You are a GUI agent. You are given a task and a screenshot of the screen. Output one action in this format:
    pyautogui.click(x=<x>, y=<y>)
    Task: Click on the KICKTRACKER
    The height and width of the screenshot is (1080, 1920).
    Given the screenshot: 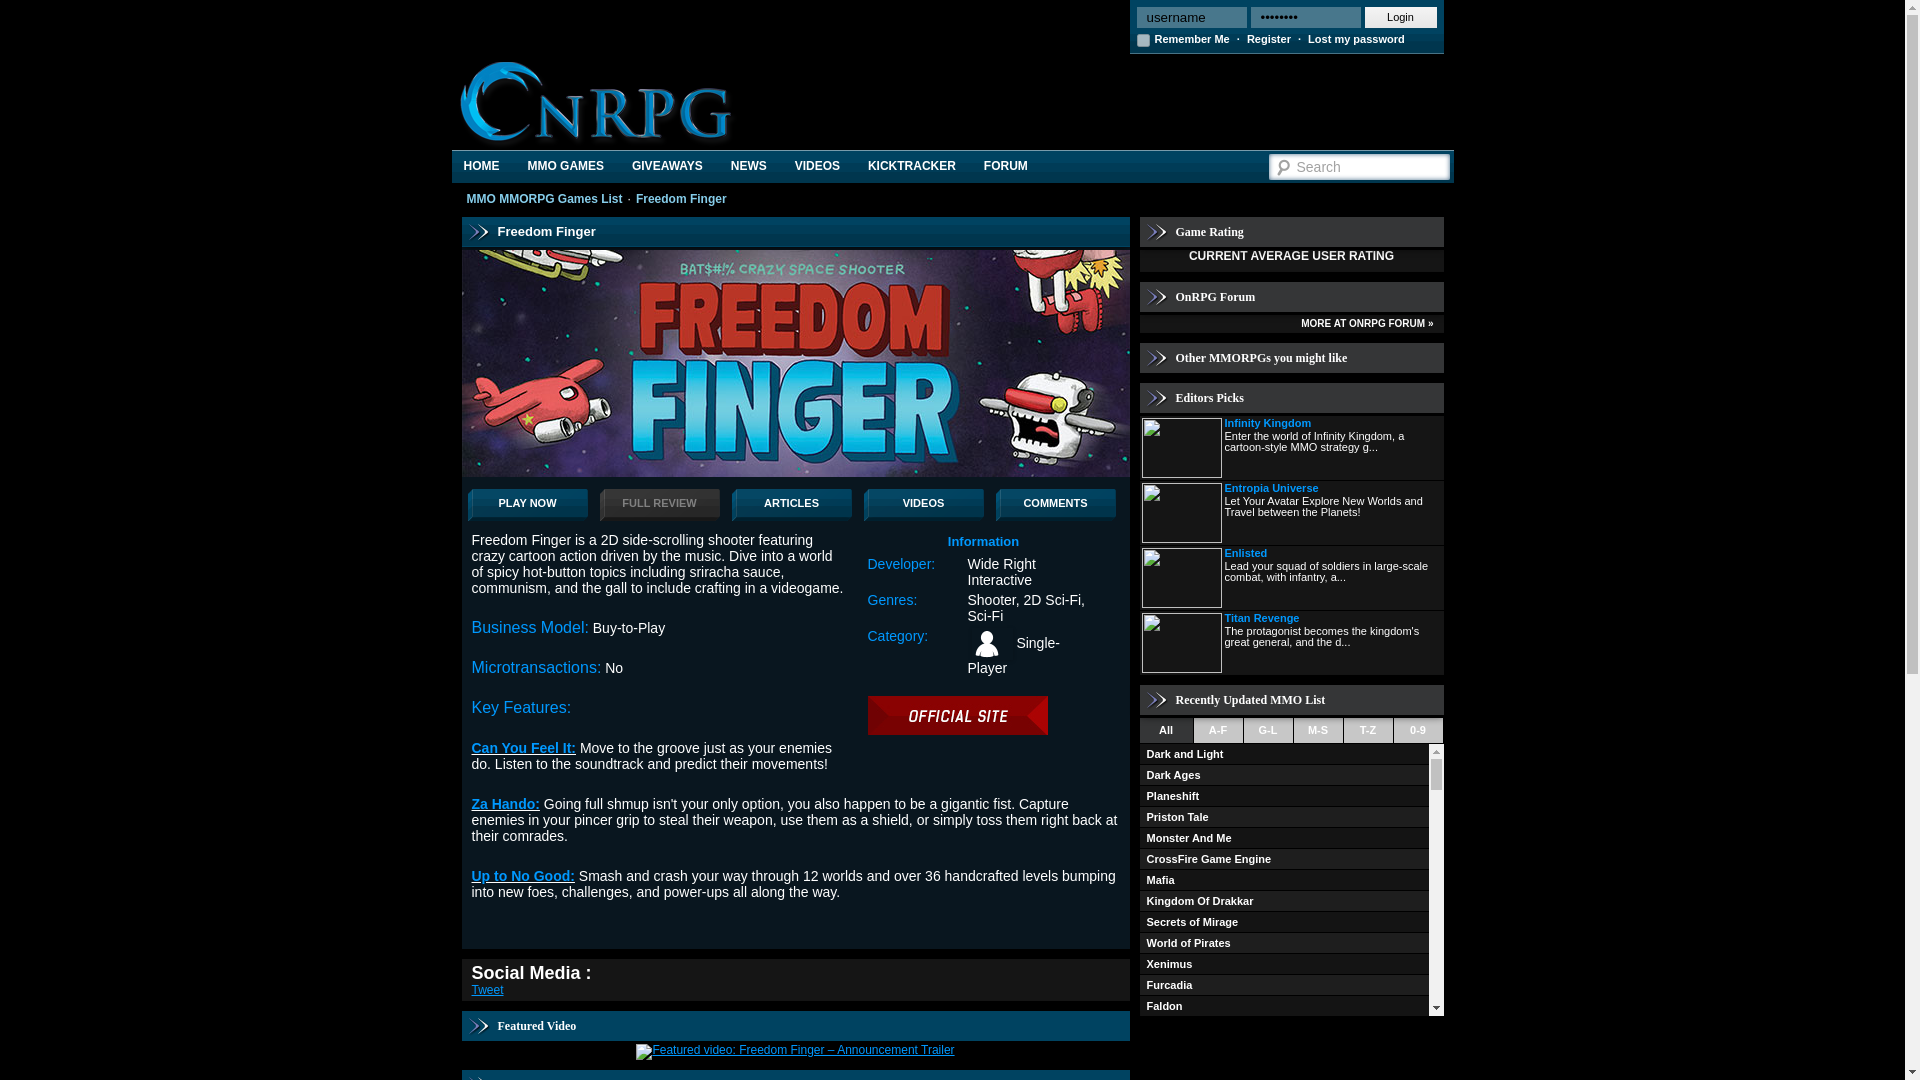 What is the action you would take?
    pyautogui.click(x=912, y=166)
    